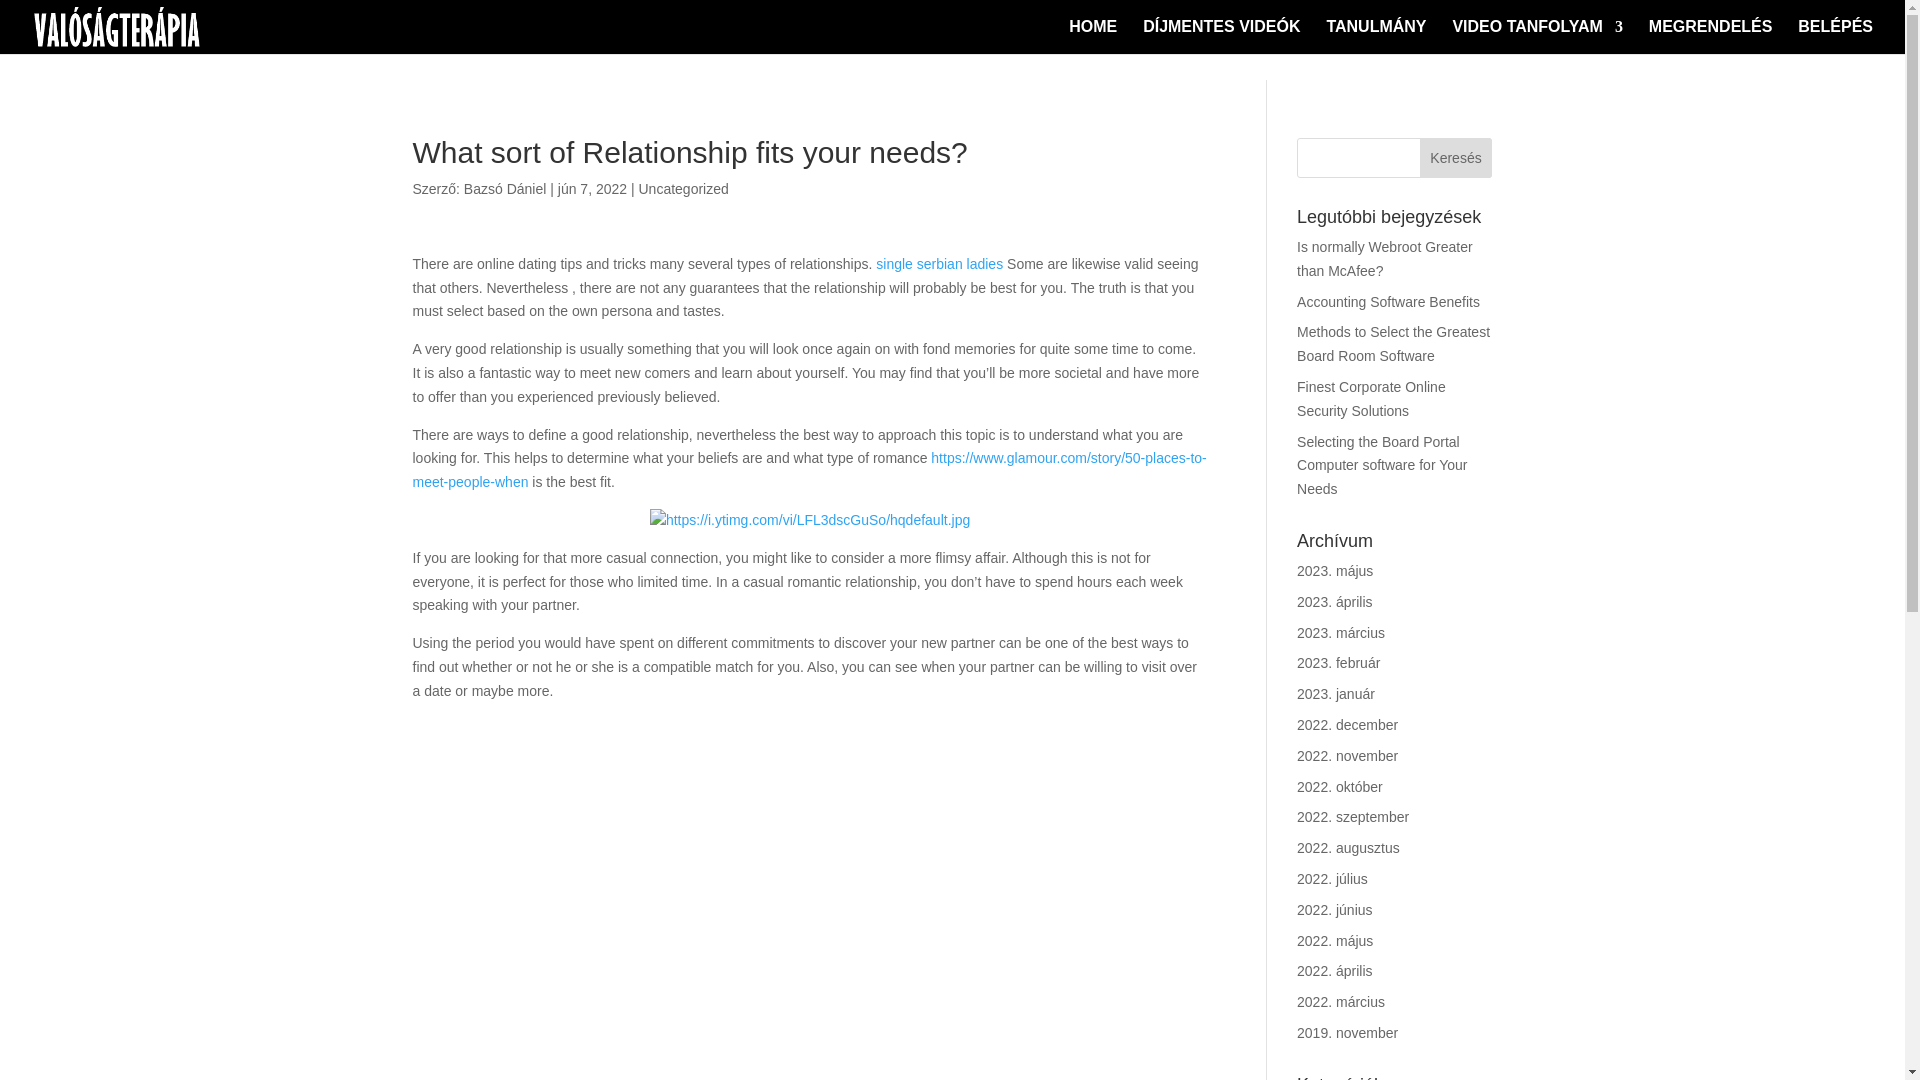 The image size is (1920, 1080). Describe the element at coordinates (1093, 37) in the screenshot. I see `HOME` at that location.